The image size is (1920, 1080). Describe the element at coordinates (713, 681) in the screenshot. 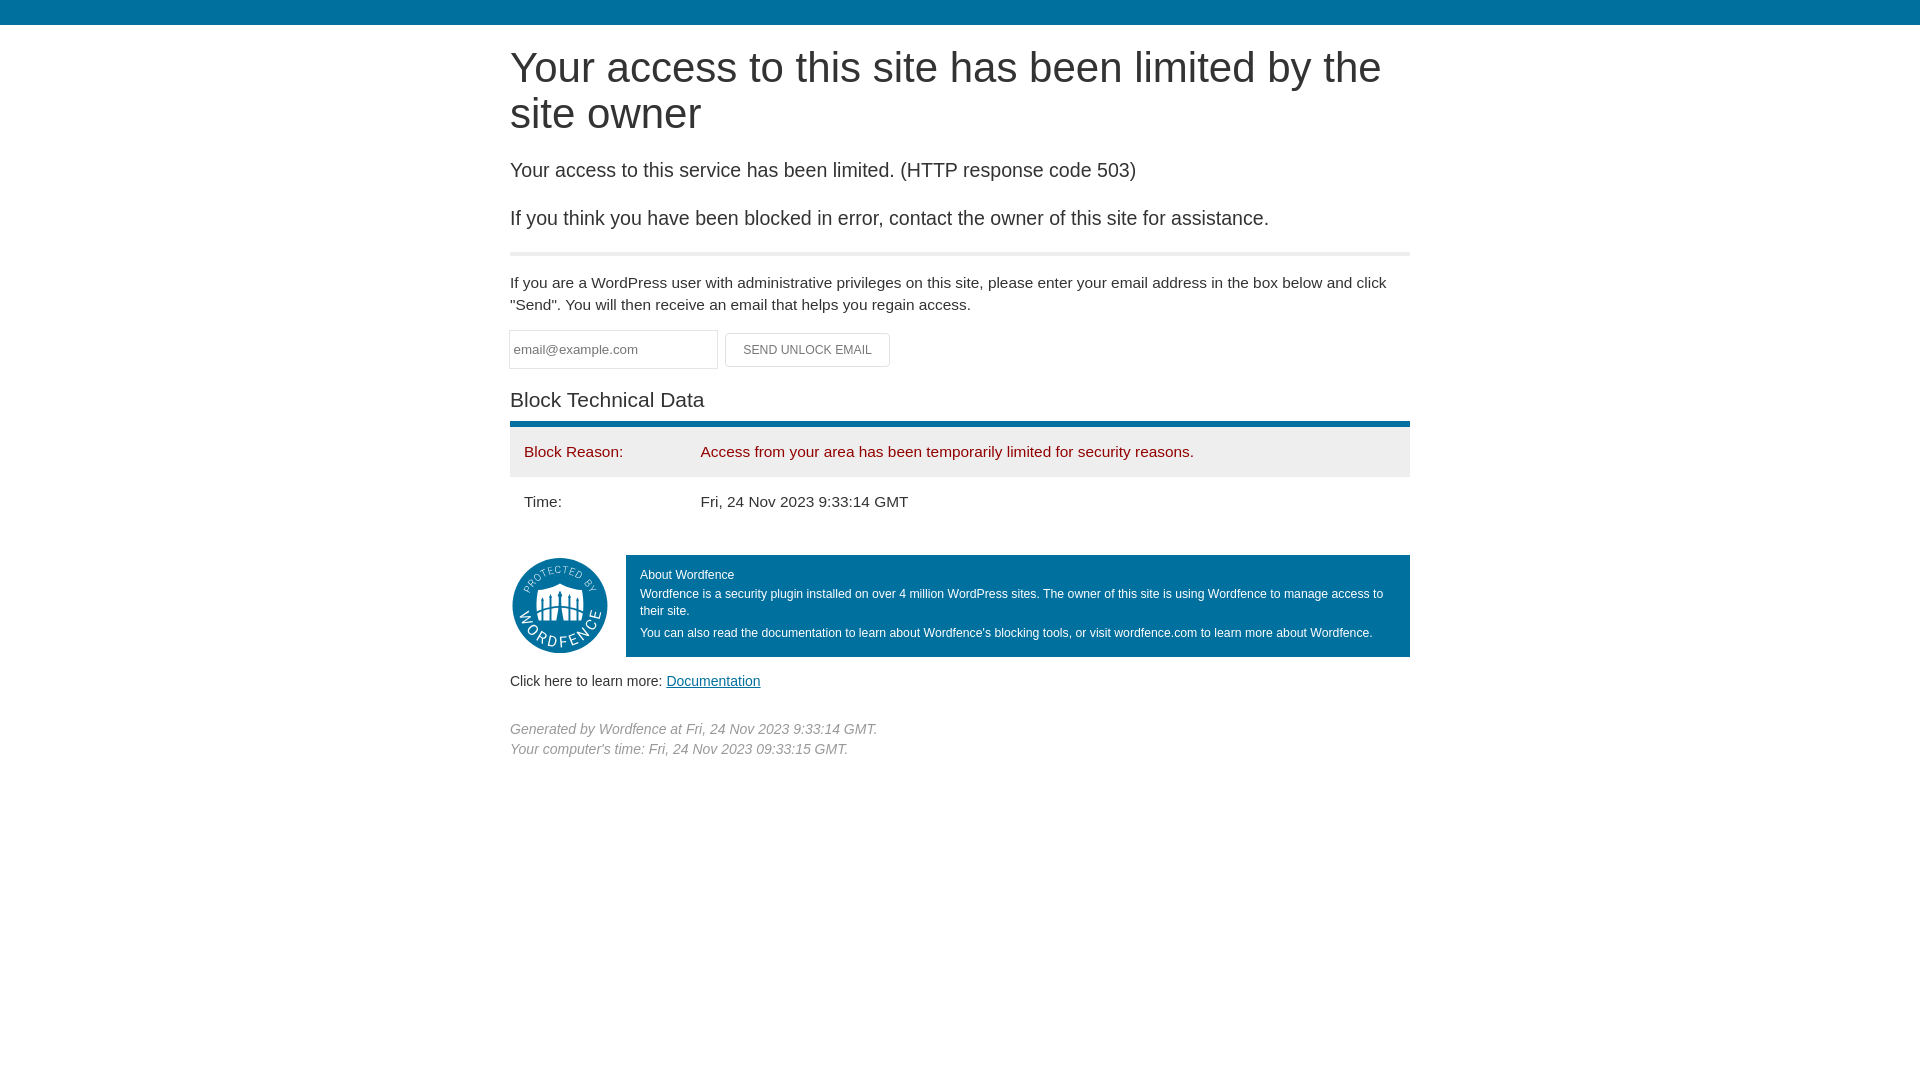

I see `Documentation` at that location.